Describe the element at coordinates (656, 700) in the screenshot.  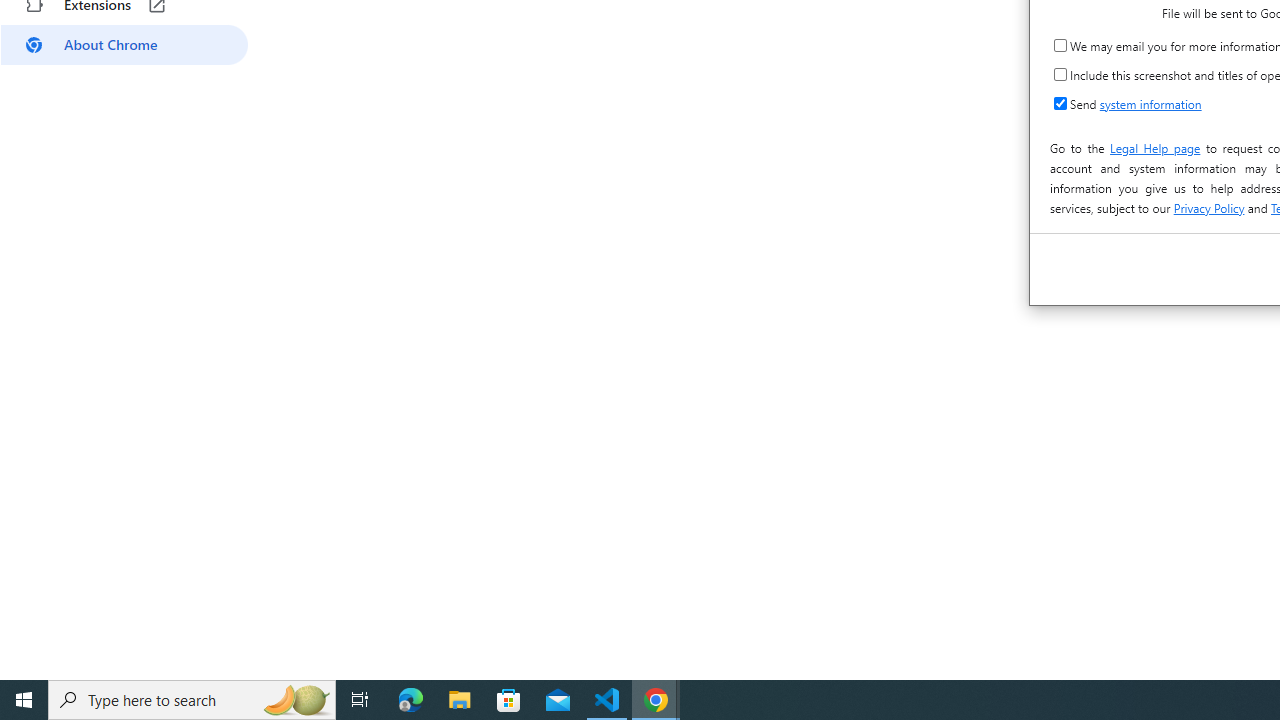
I see `Google Chrome - 2 running windows` at that location.